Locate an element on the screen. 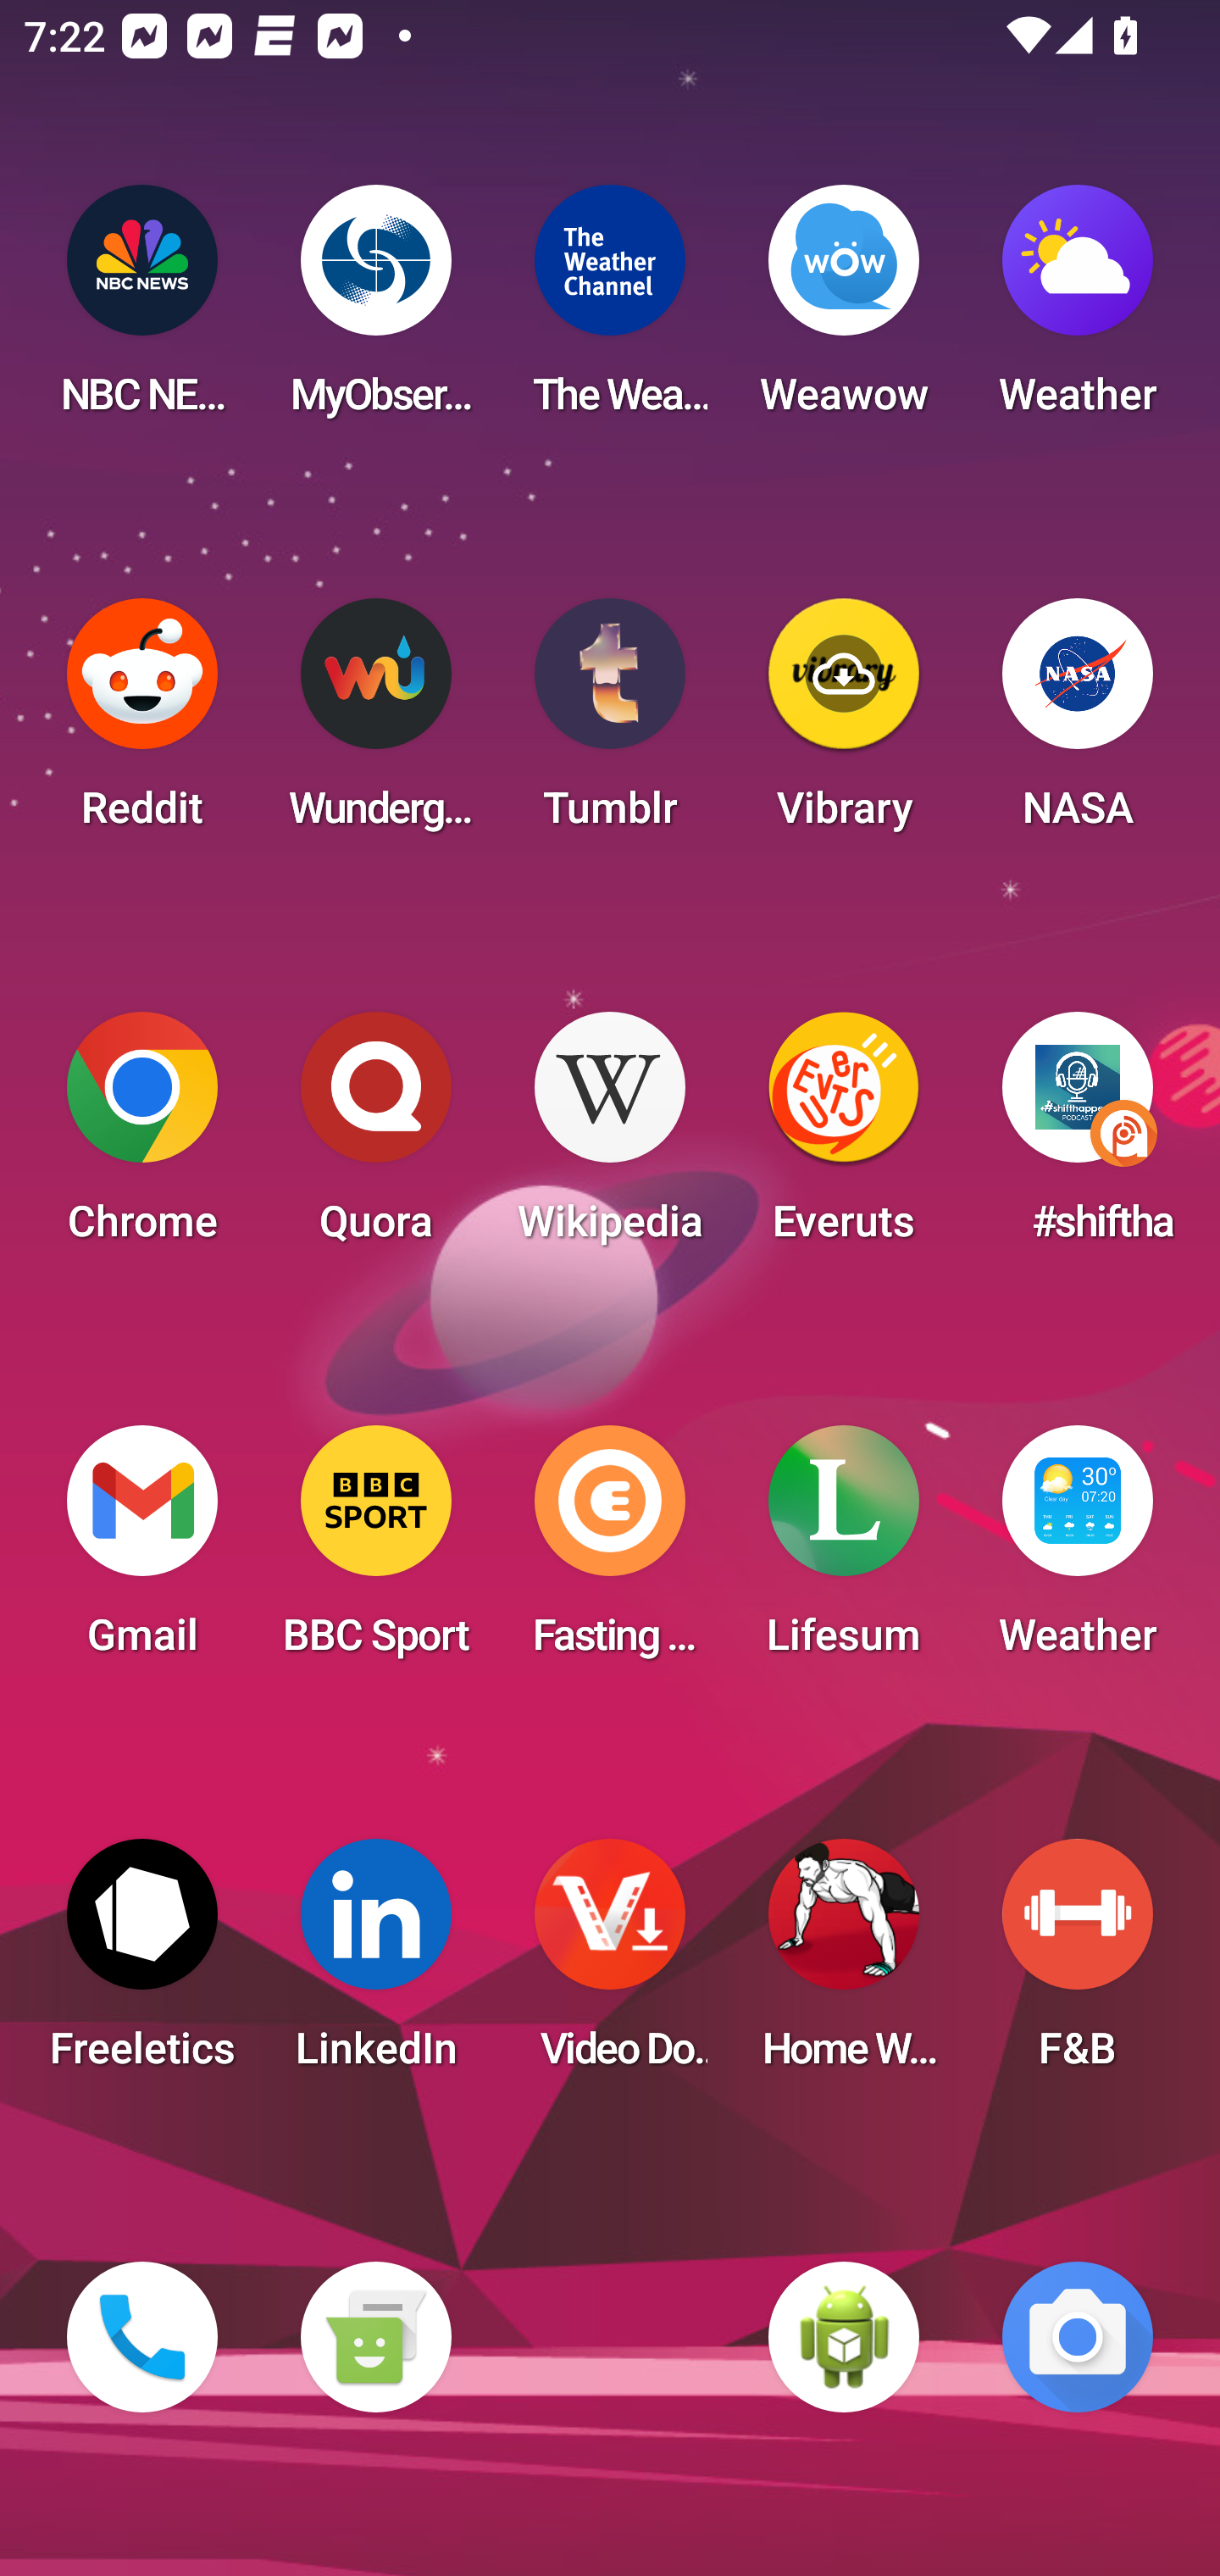  The Weather Channel is located at coordinates (610, 310).